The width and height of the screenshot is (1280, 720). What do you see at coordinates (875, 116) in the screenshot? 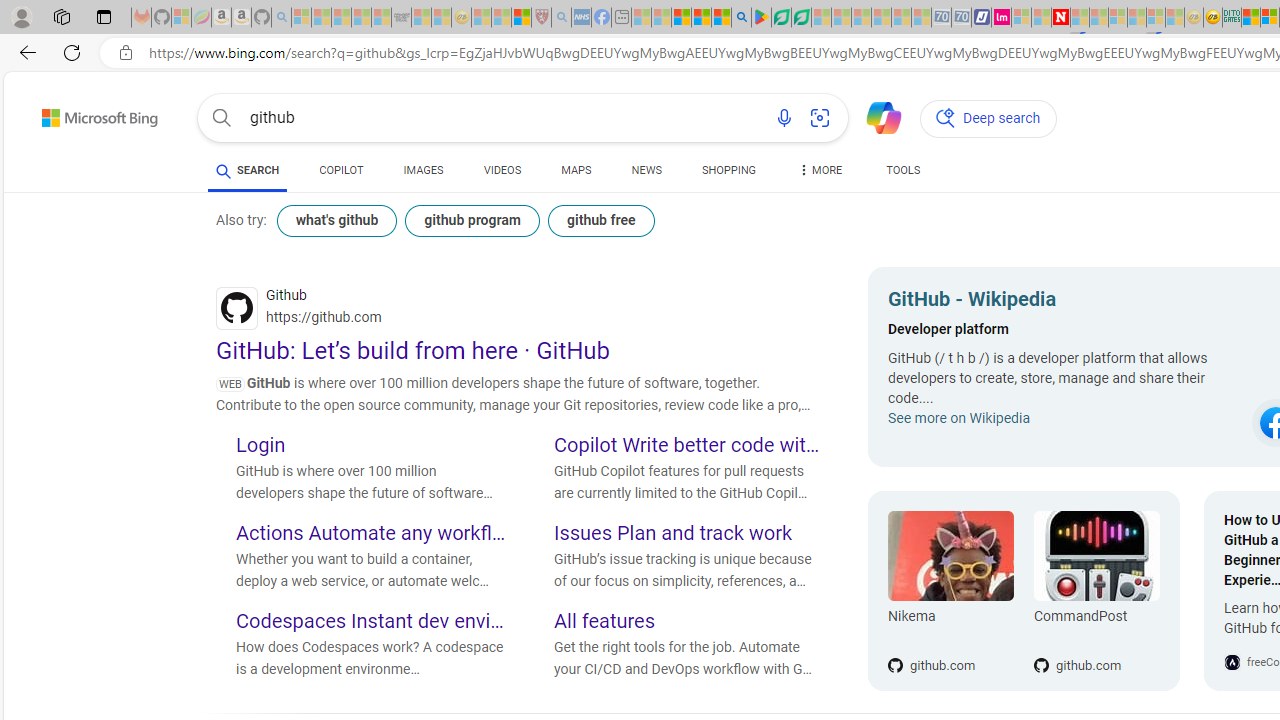
I see `Chat` at bounding box center [875, 116].